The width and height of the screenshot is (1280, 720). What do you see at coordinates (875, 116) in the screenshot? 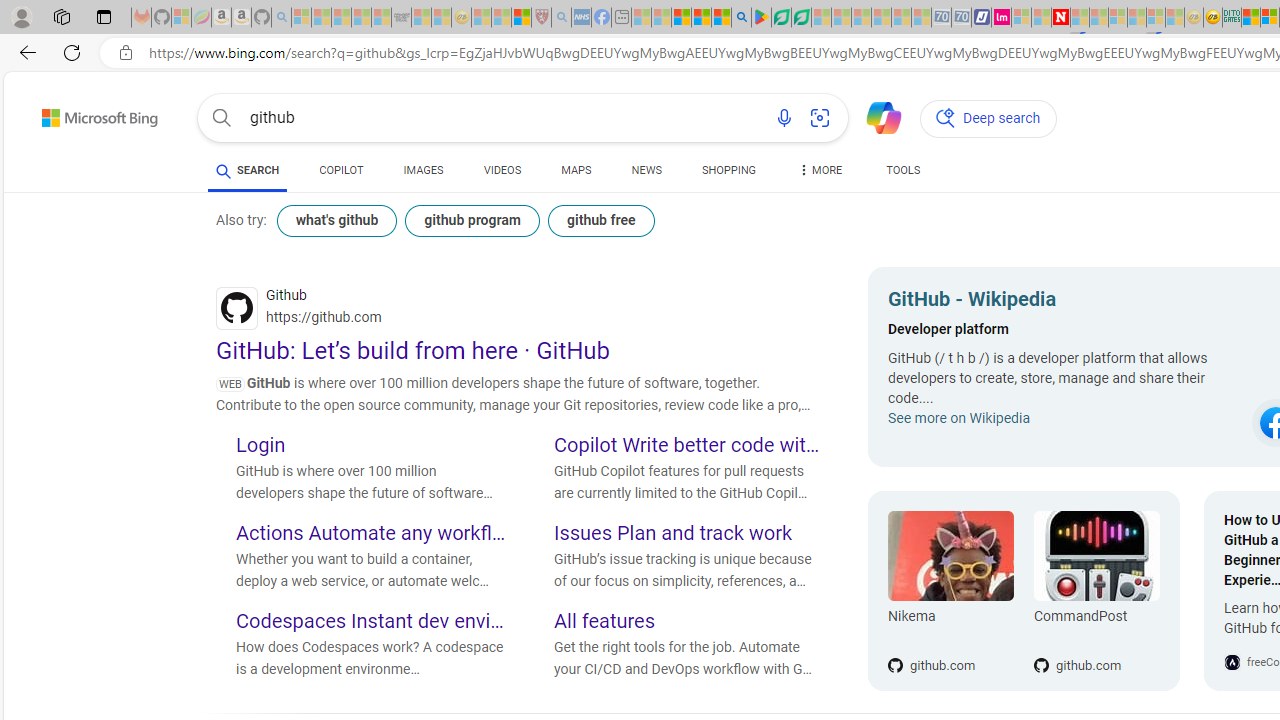
I see `Chat` at bounding box center [875, 116].